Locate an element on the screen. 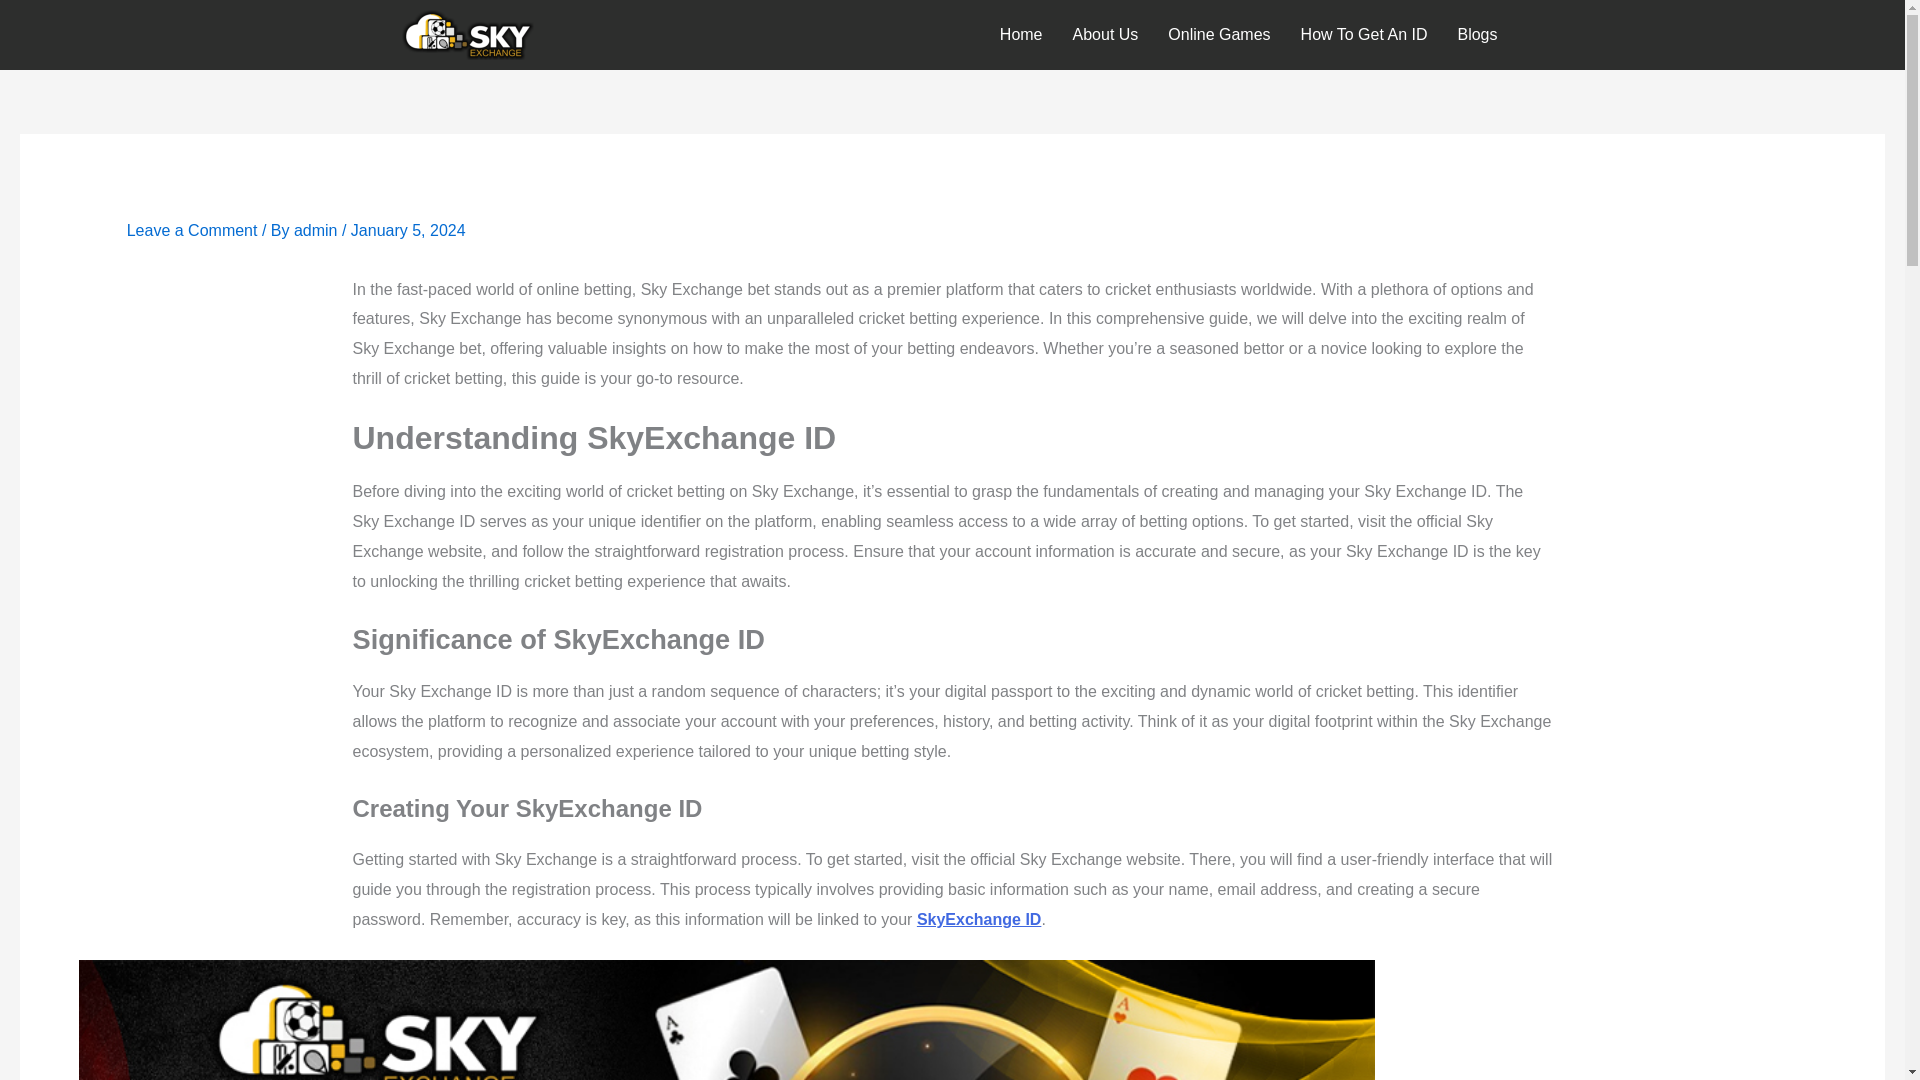  sky-logo-36236 is located at coordinates (467, 34).